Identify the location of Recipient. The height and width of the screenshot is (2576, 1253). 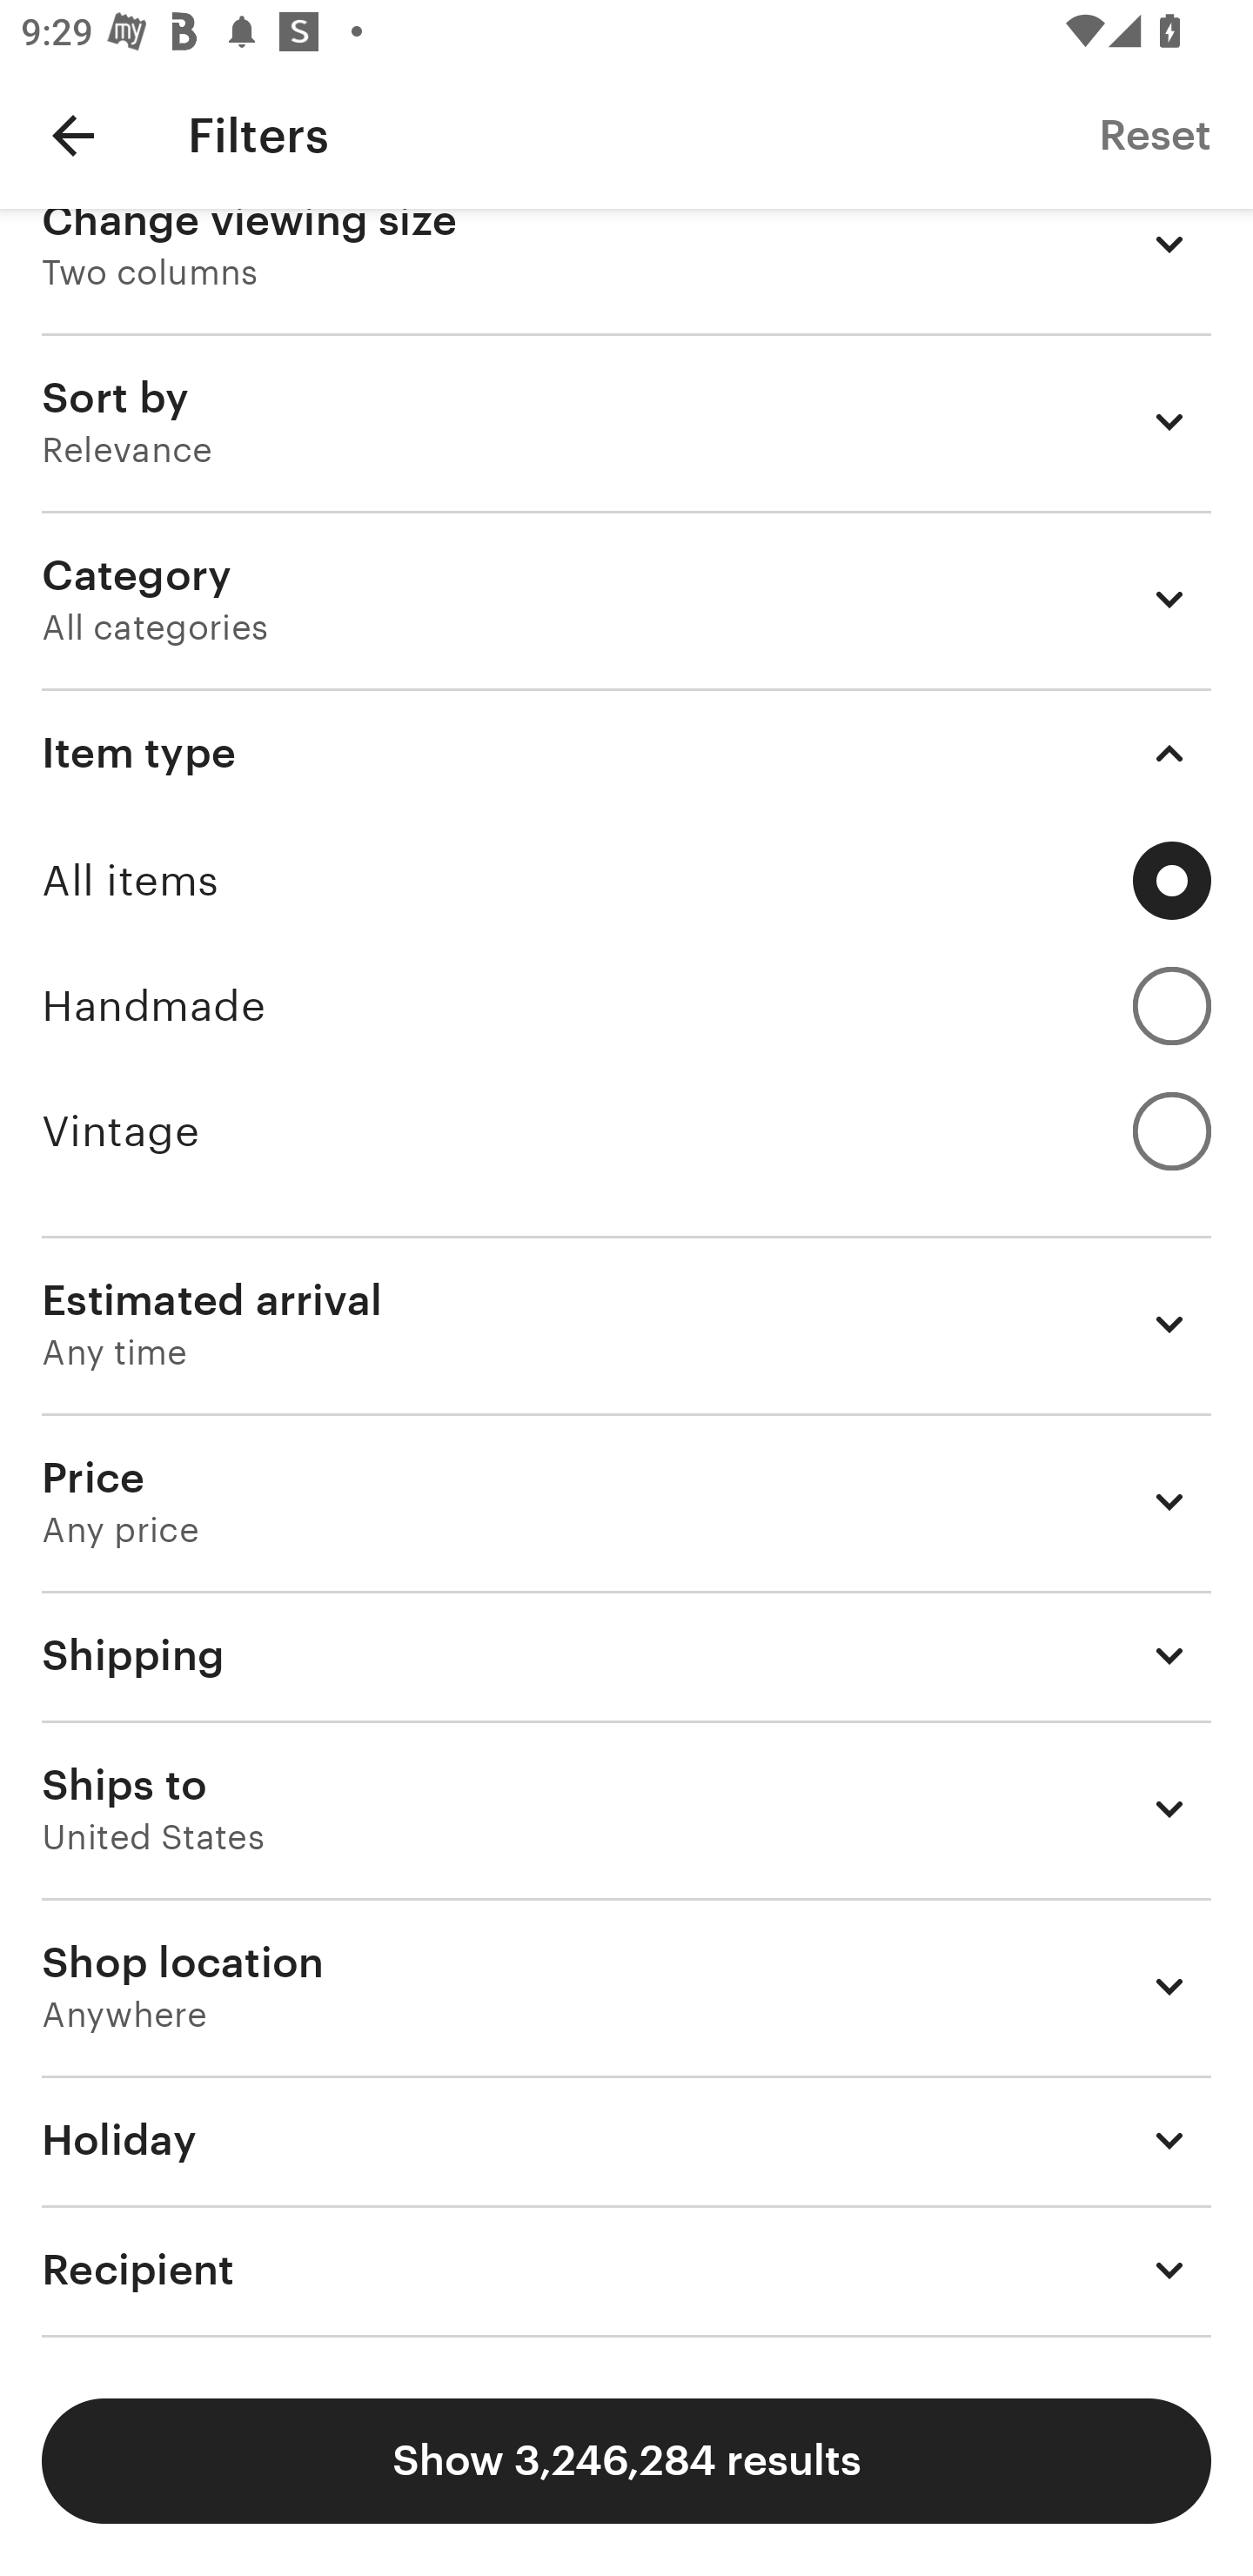
(626, 2269).